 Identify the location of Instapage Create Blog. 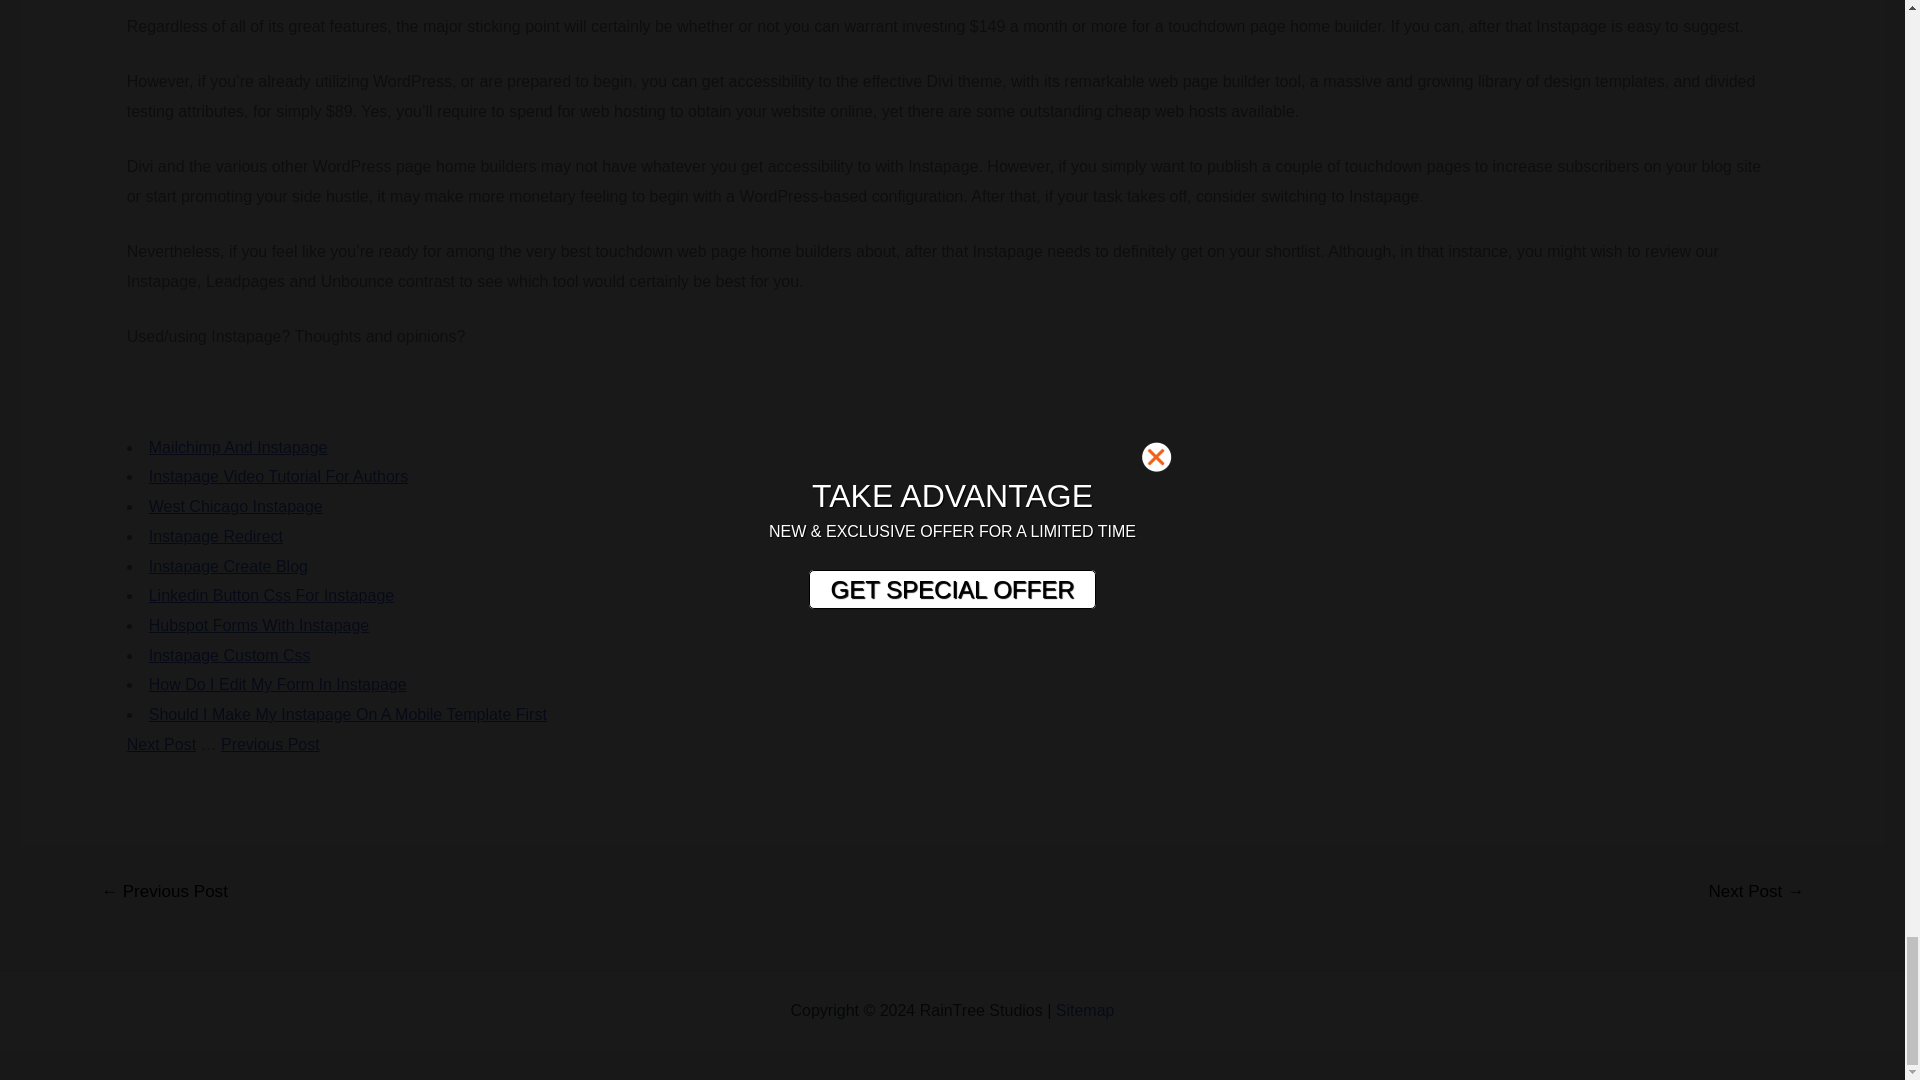
(228, 566).